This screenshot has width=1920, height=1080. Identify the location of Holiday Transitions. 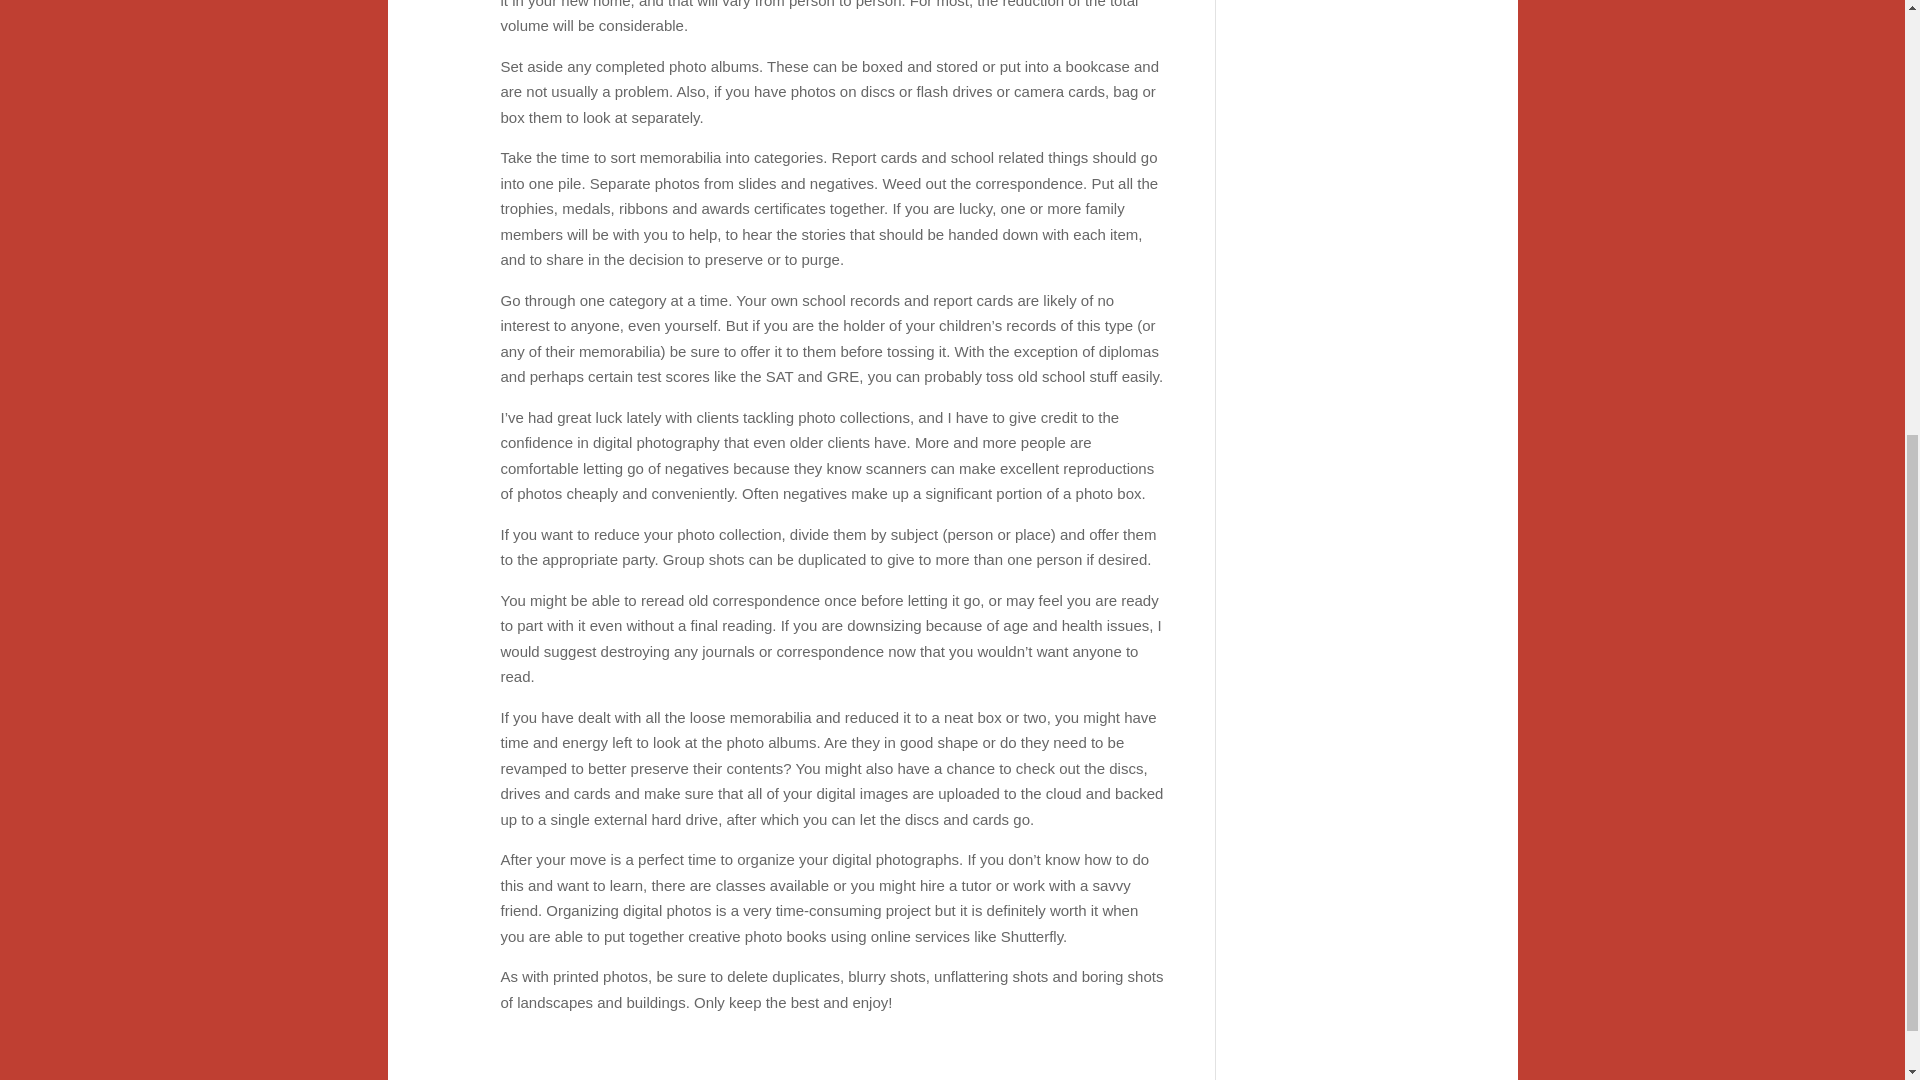
(1318, 993).